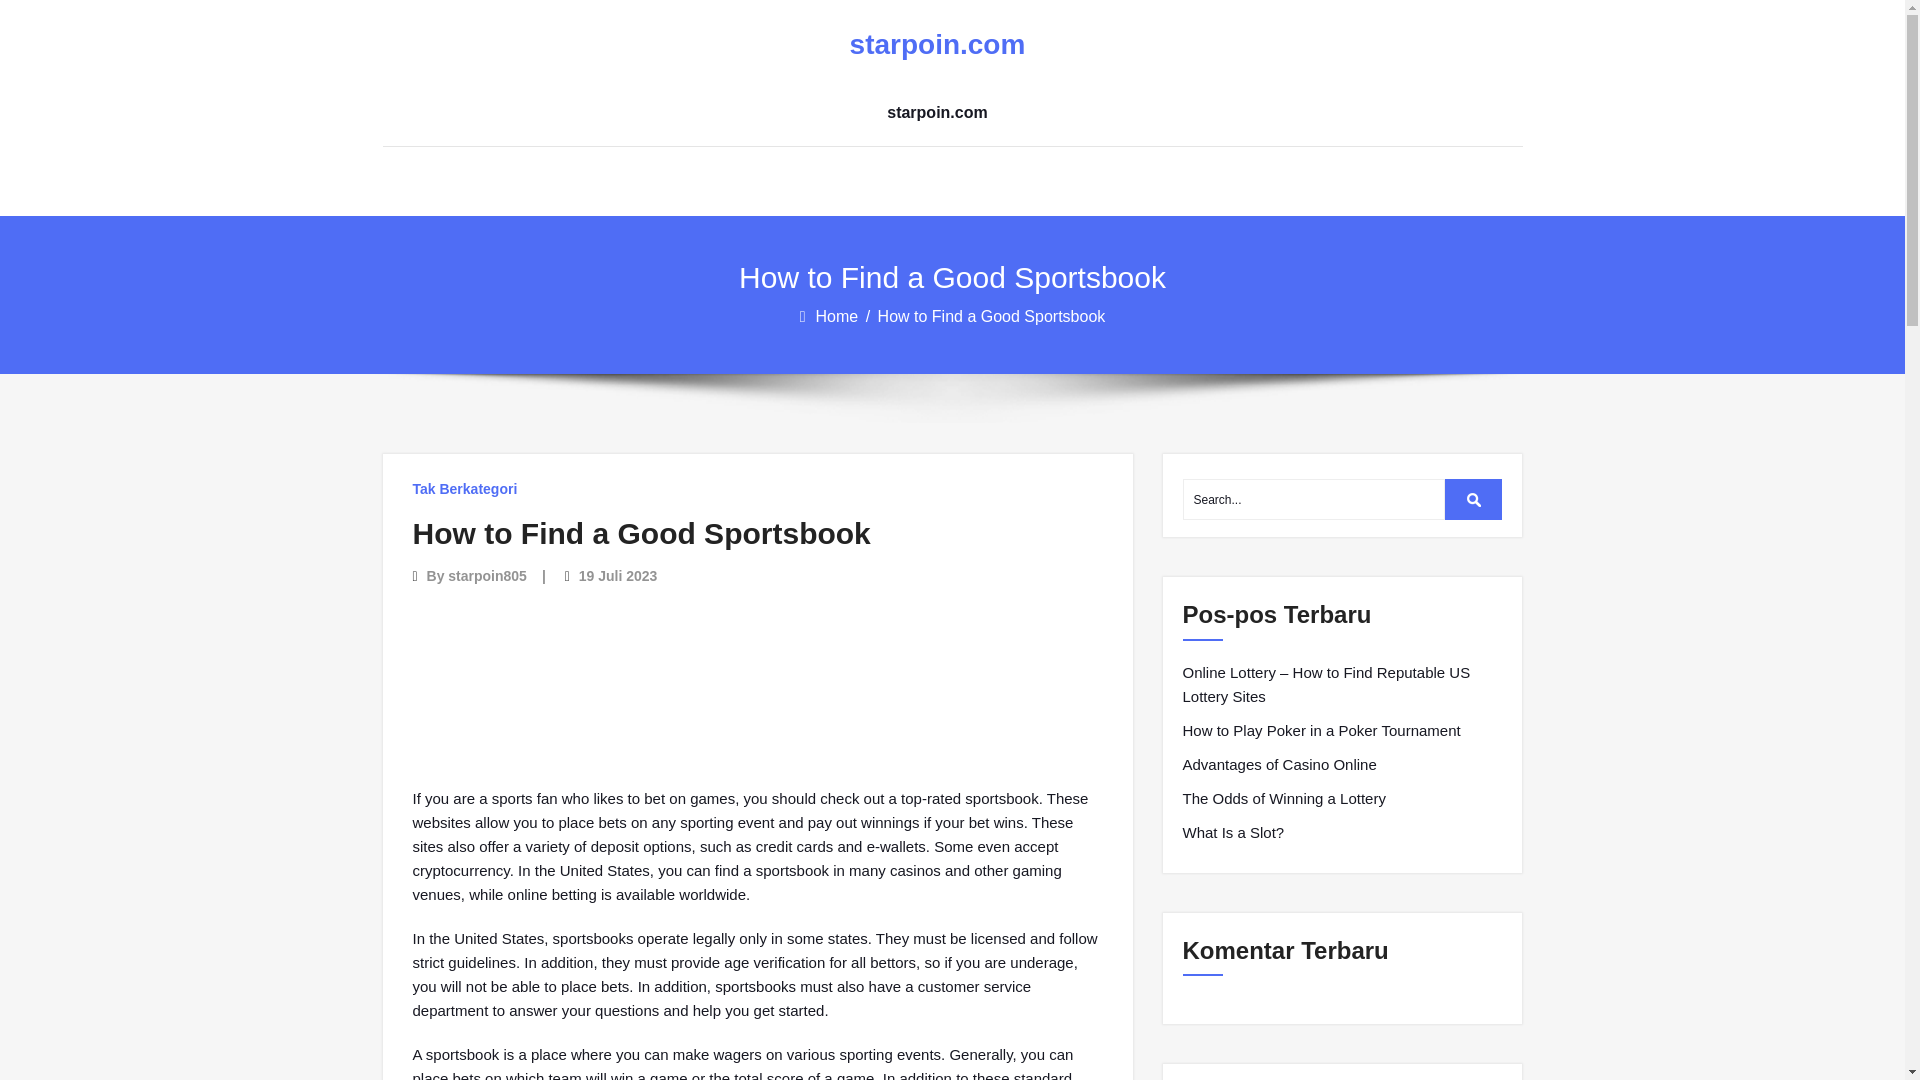 The width and height of the screenshot is (1920, 1080). Describe the element at coordinates (486, 576) in the screenshot. I see `starpoin805` at that location.